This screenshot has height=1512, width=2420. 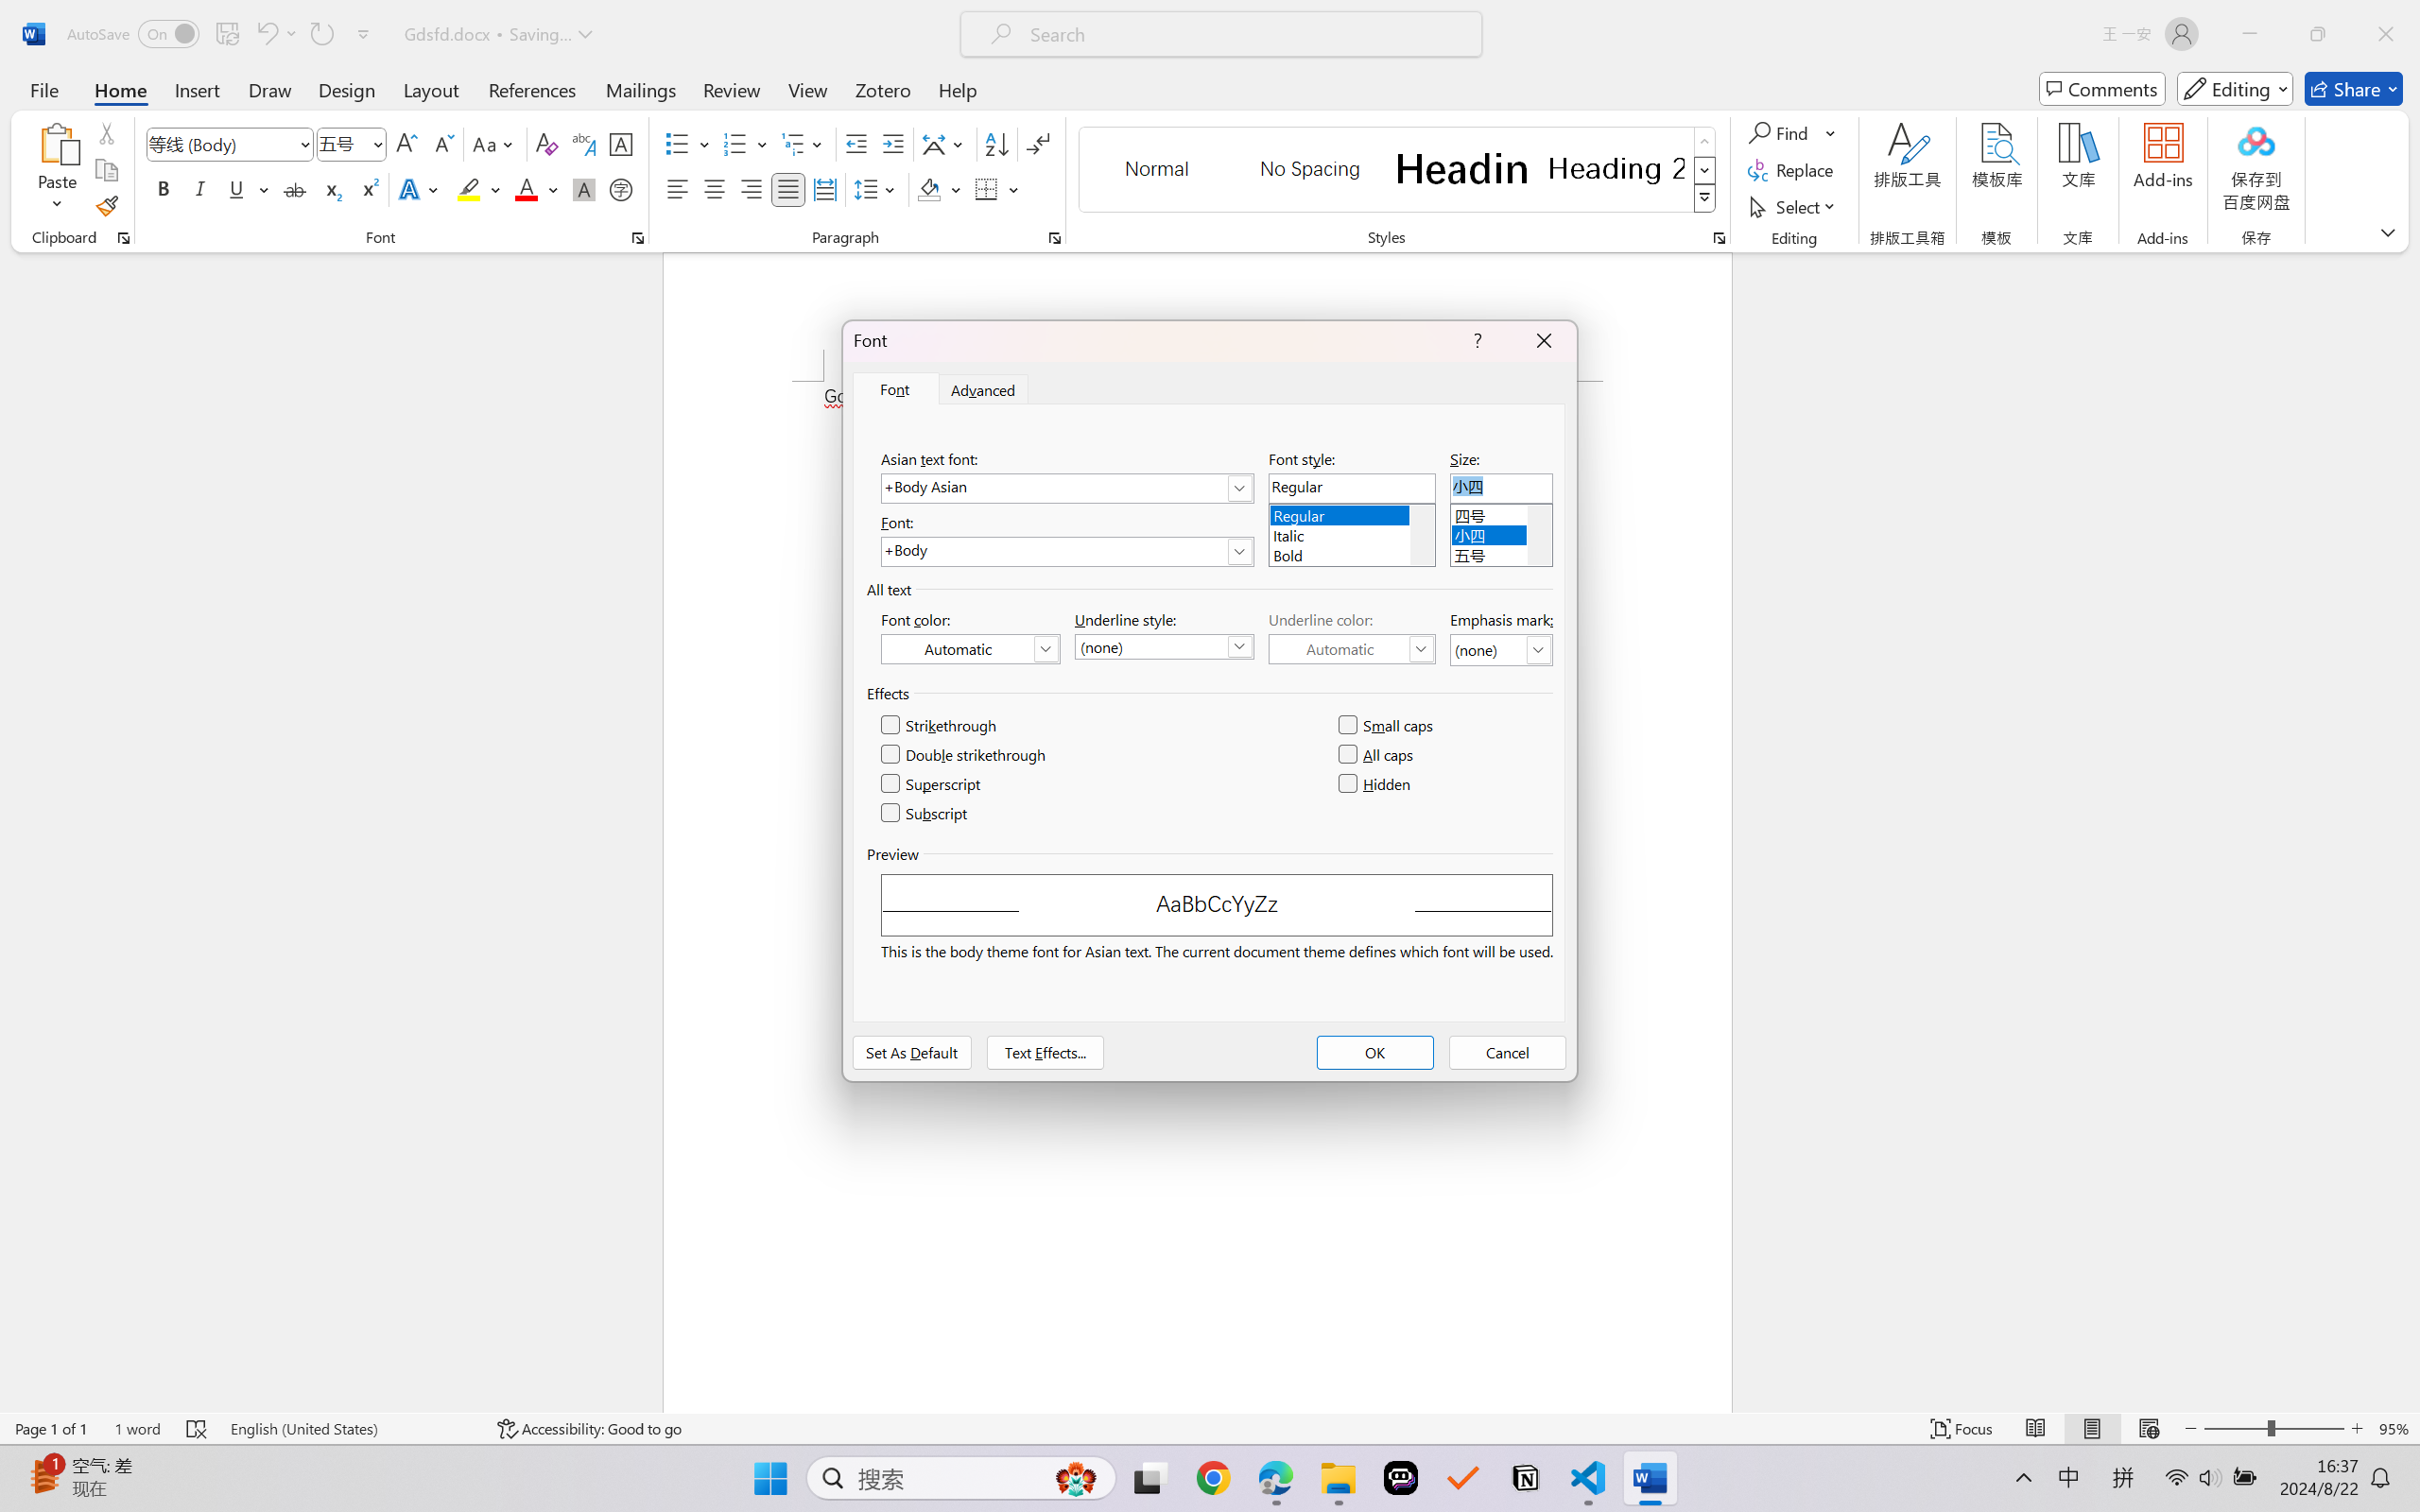 I want to click on Advanced, so click(x=985, y=389).